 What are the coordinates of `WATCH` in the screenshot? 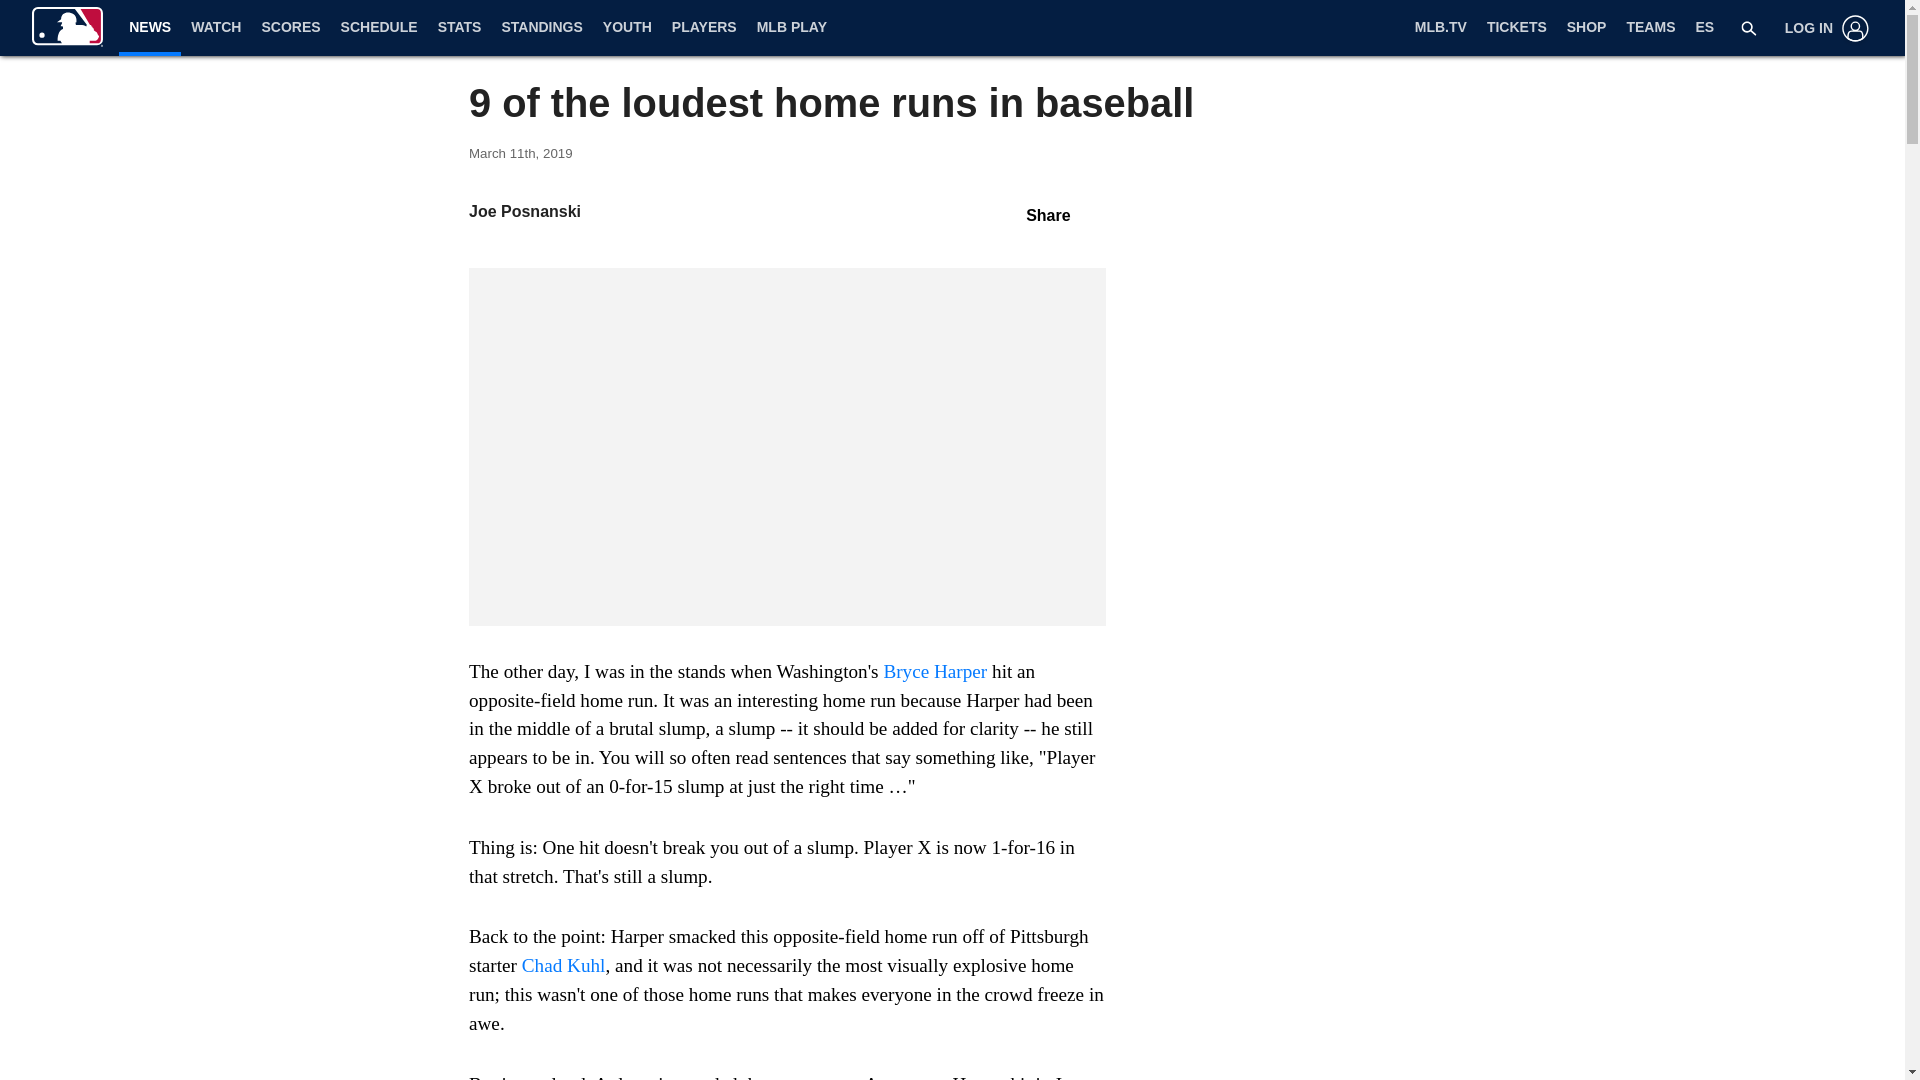 It's located at (216, 28).